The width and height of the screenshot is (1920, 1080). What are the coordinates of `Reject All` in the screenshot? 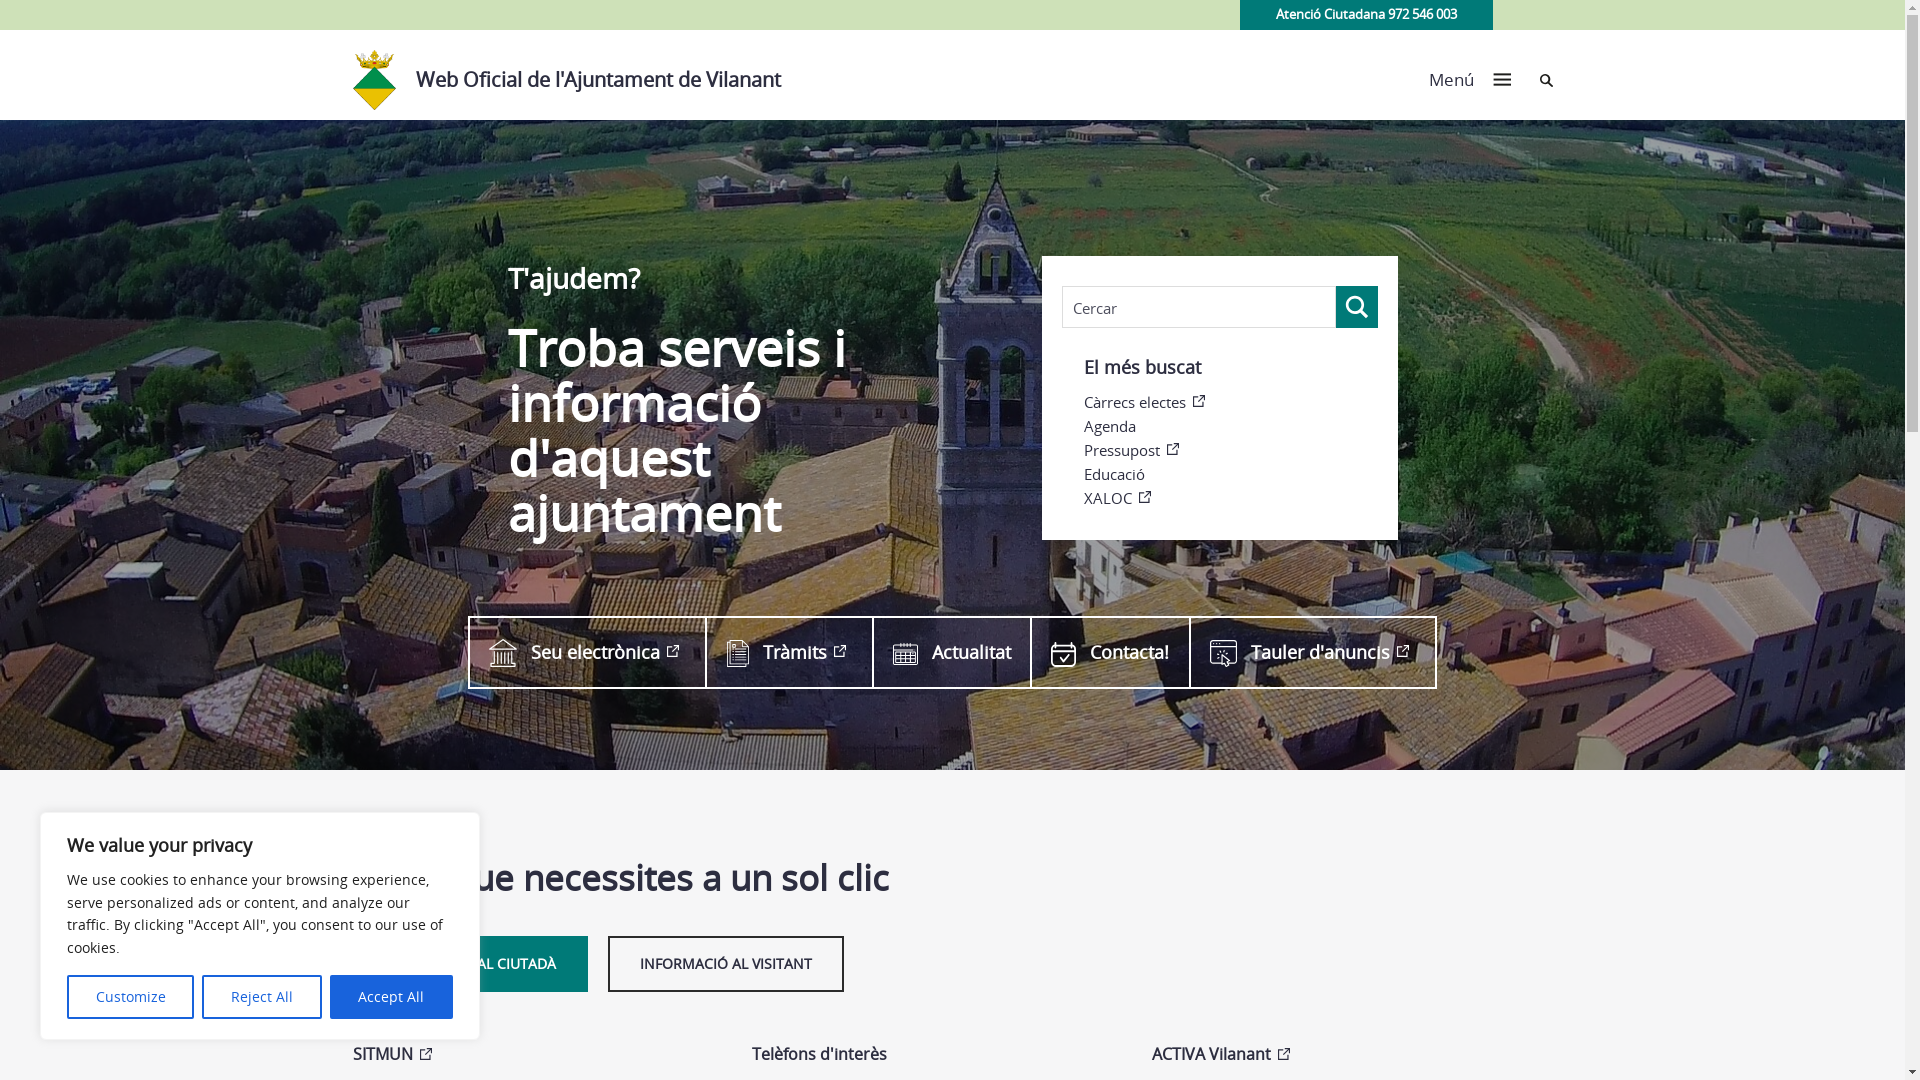 It's located at (262, 997).